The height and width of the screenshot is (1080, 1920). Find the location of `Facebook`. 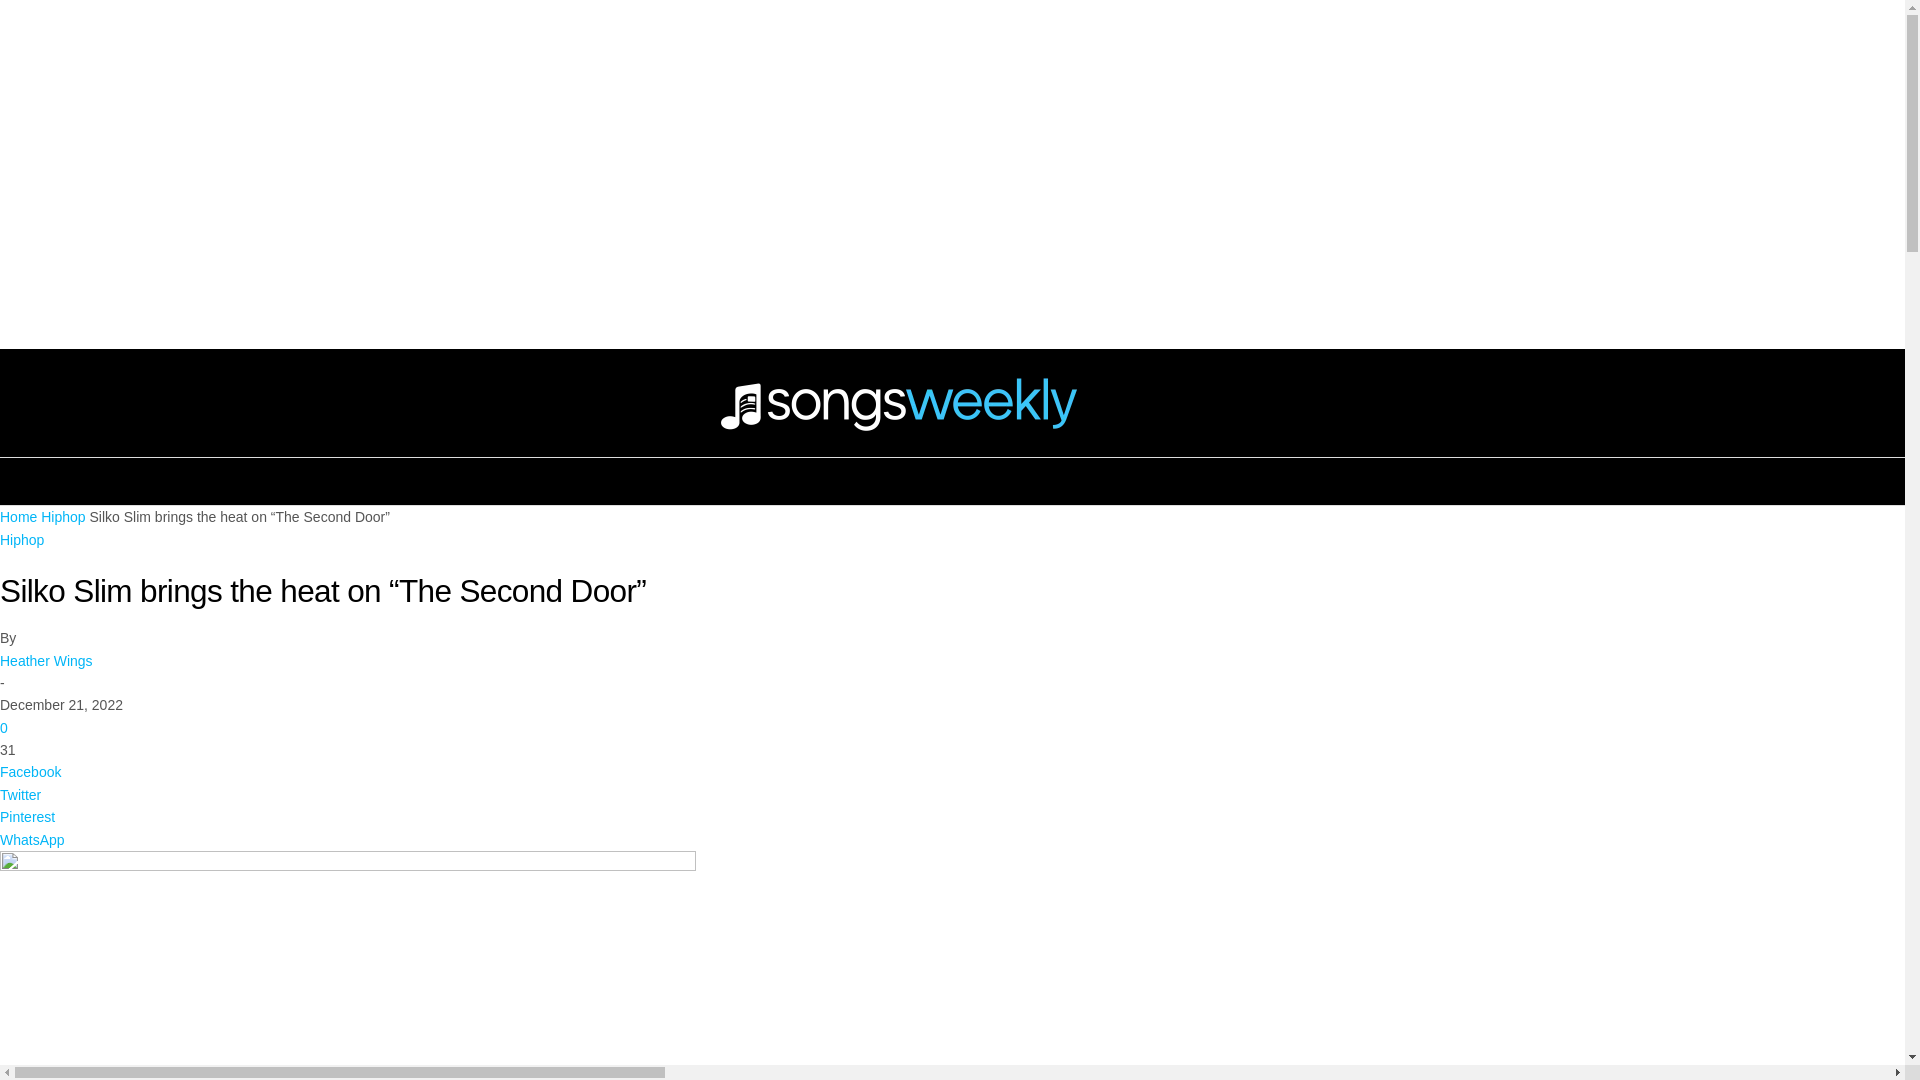

Facebook is located at coordinates (952, 772).